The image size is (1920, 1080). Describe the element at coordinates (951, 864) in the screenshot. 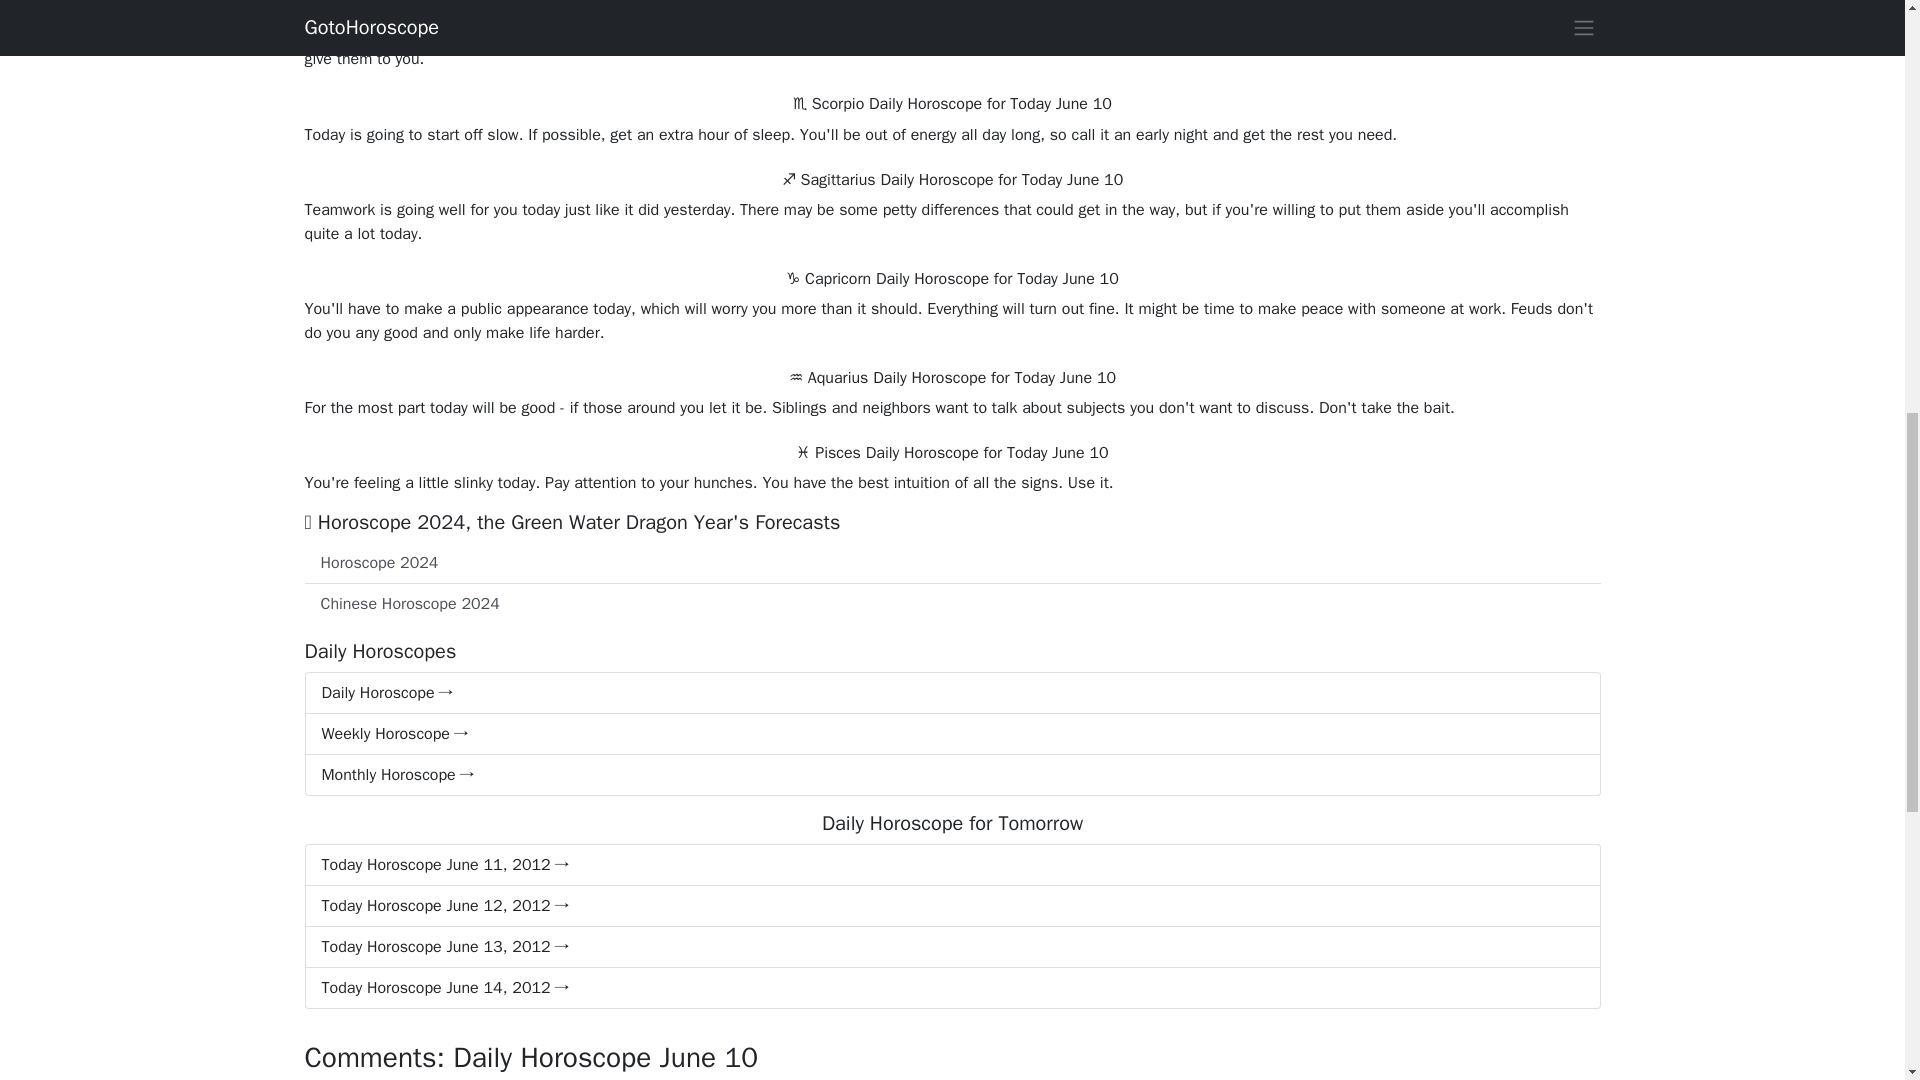

I see `Today Horoscope June 11, 2012` at that location.